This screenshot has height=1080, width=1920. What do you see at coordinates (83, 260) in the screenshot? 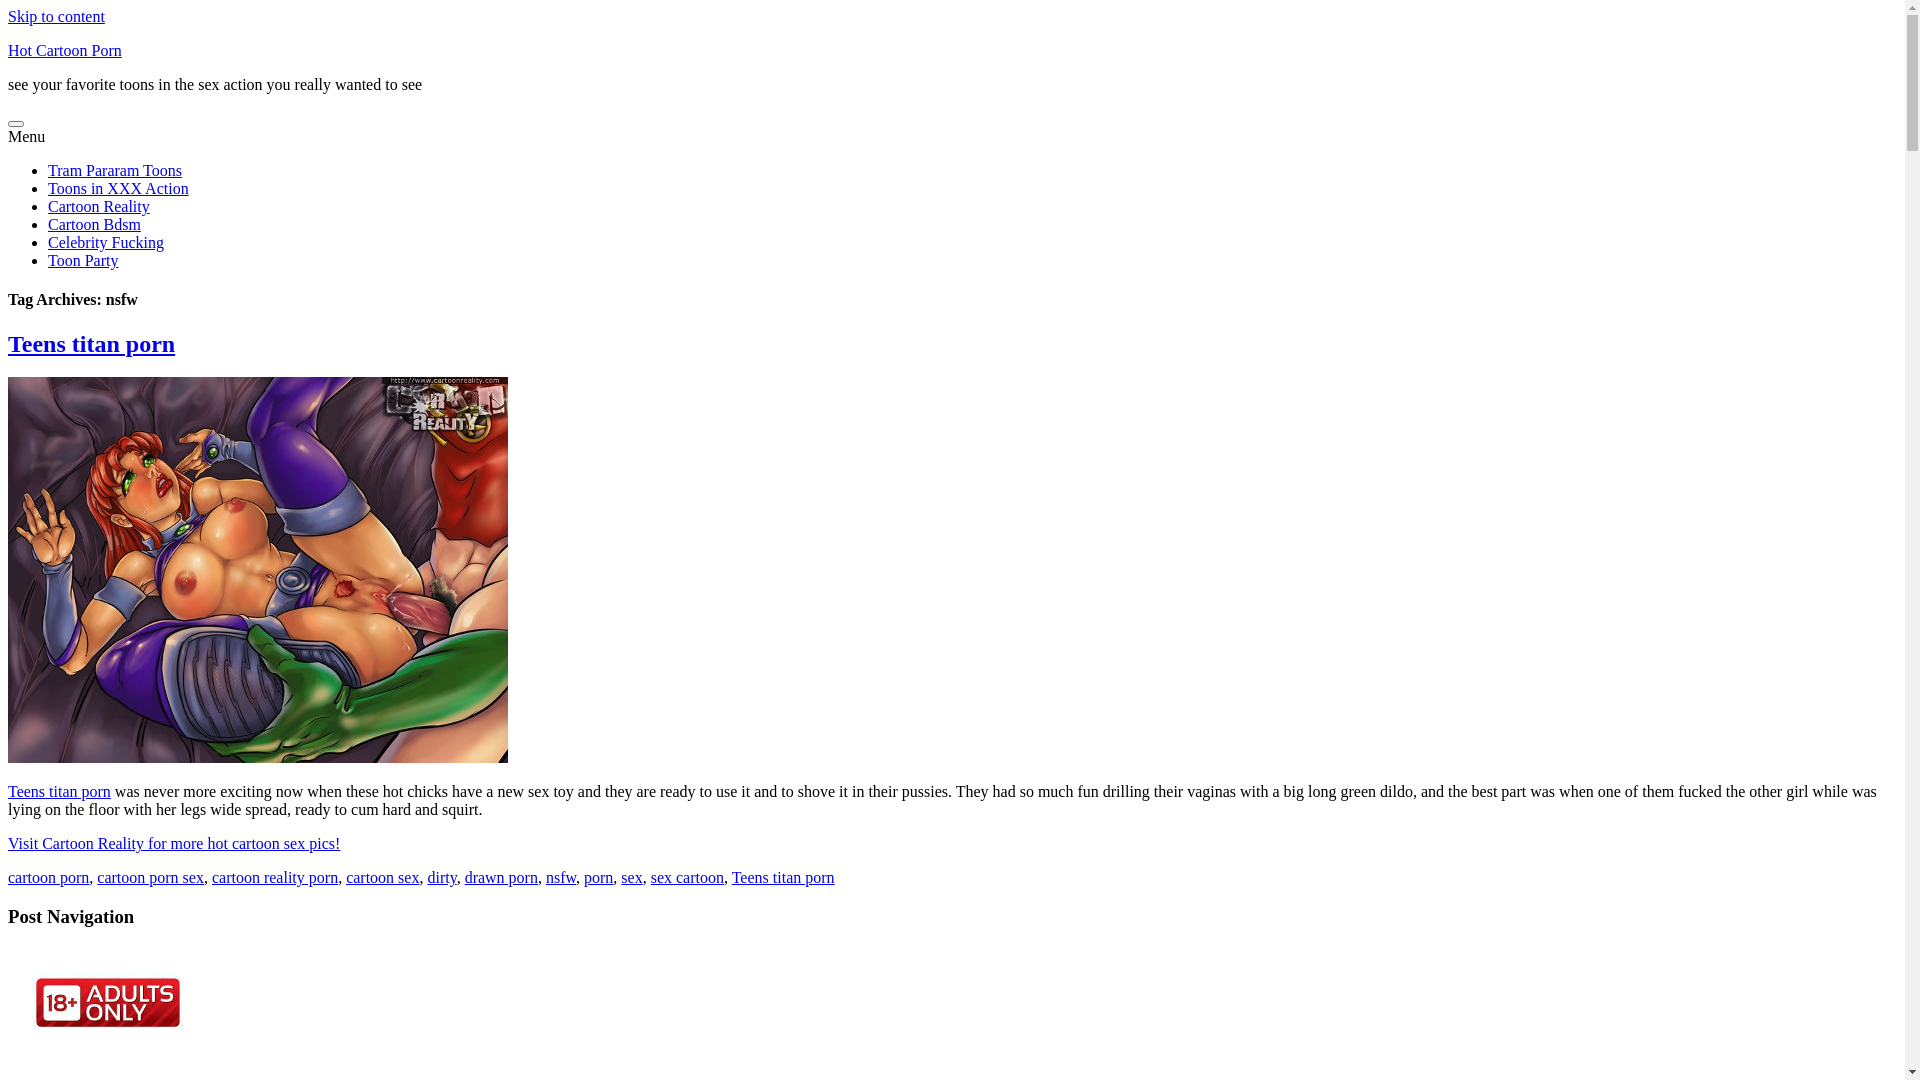
I see `Toon Party` at bounding box center [83, 260].